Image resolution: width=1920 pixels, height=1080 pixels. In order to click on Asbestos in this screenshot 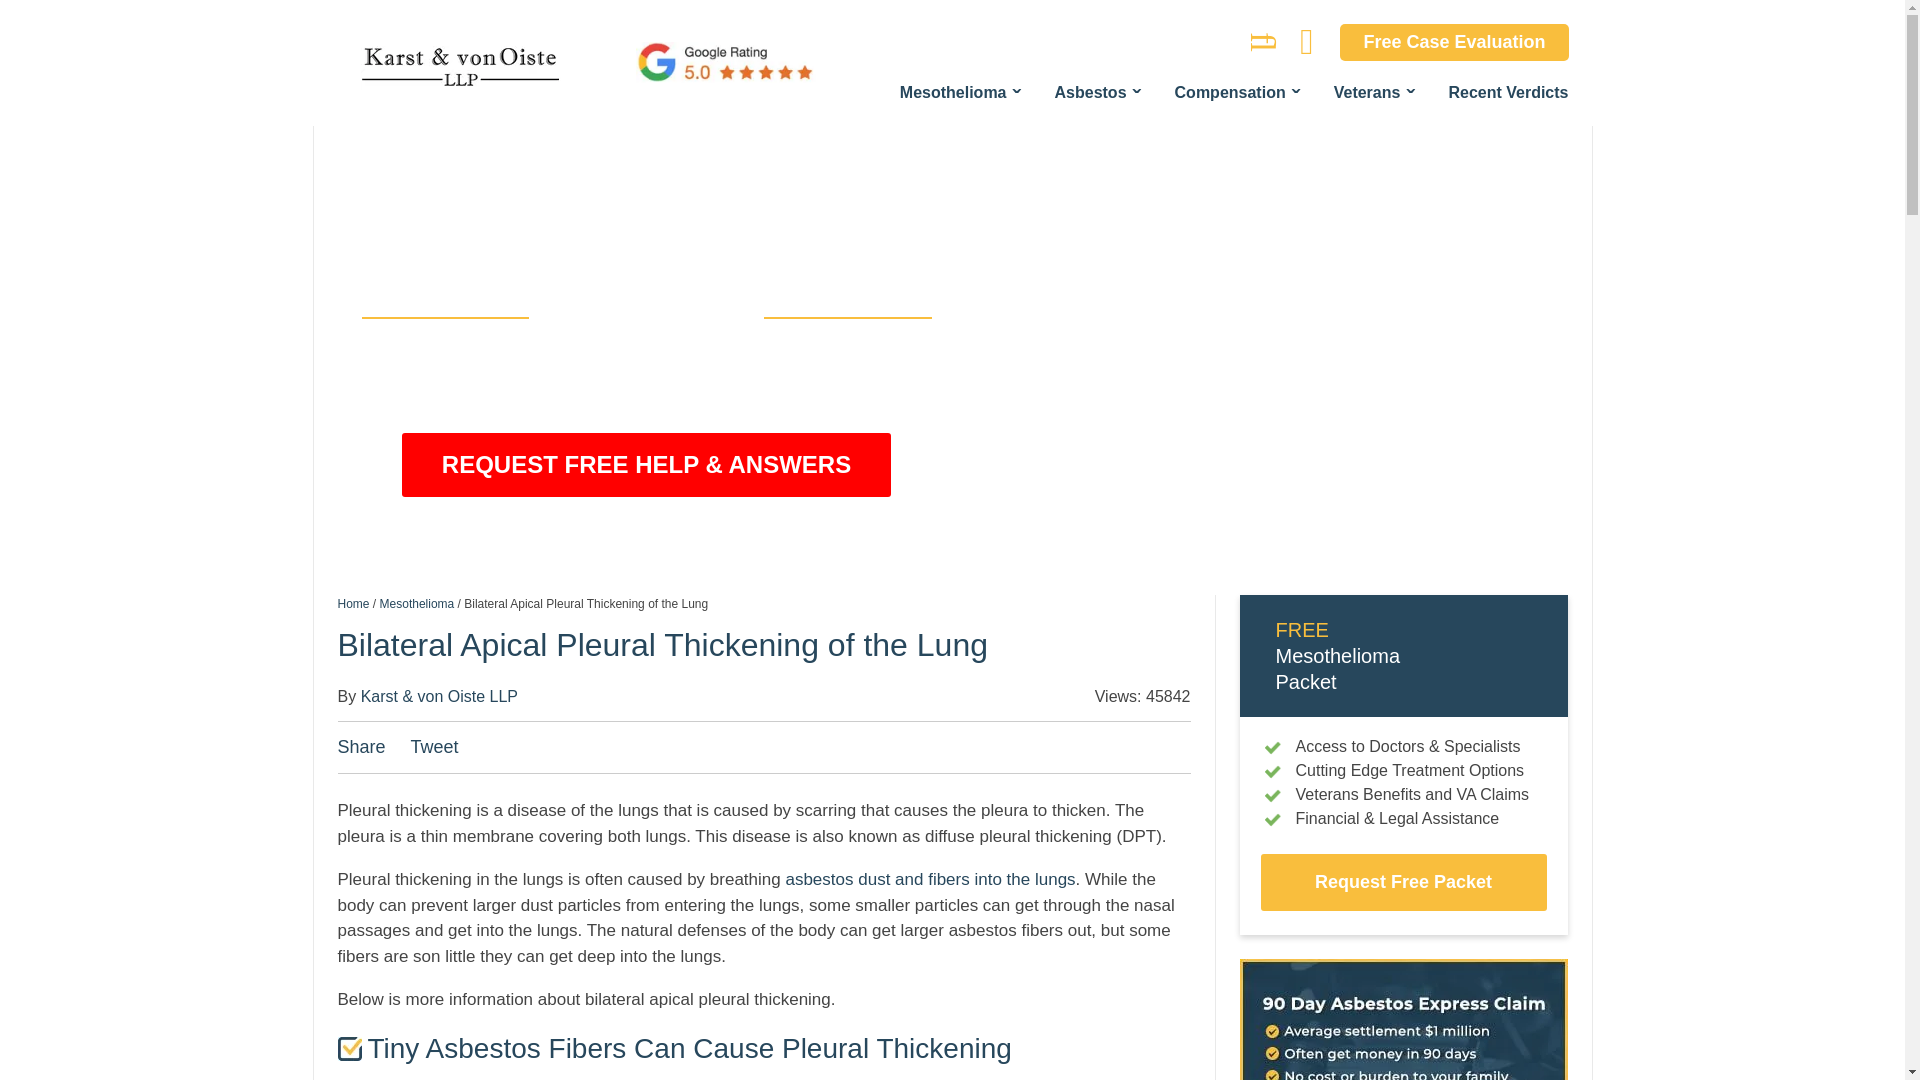, I will do `click(1098, 92)`.